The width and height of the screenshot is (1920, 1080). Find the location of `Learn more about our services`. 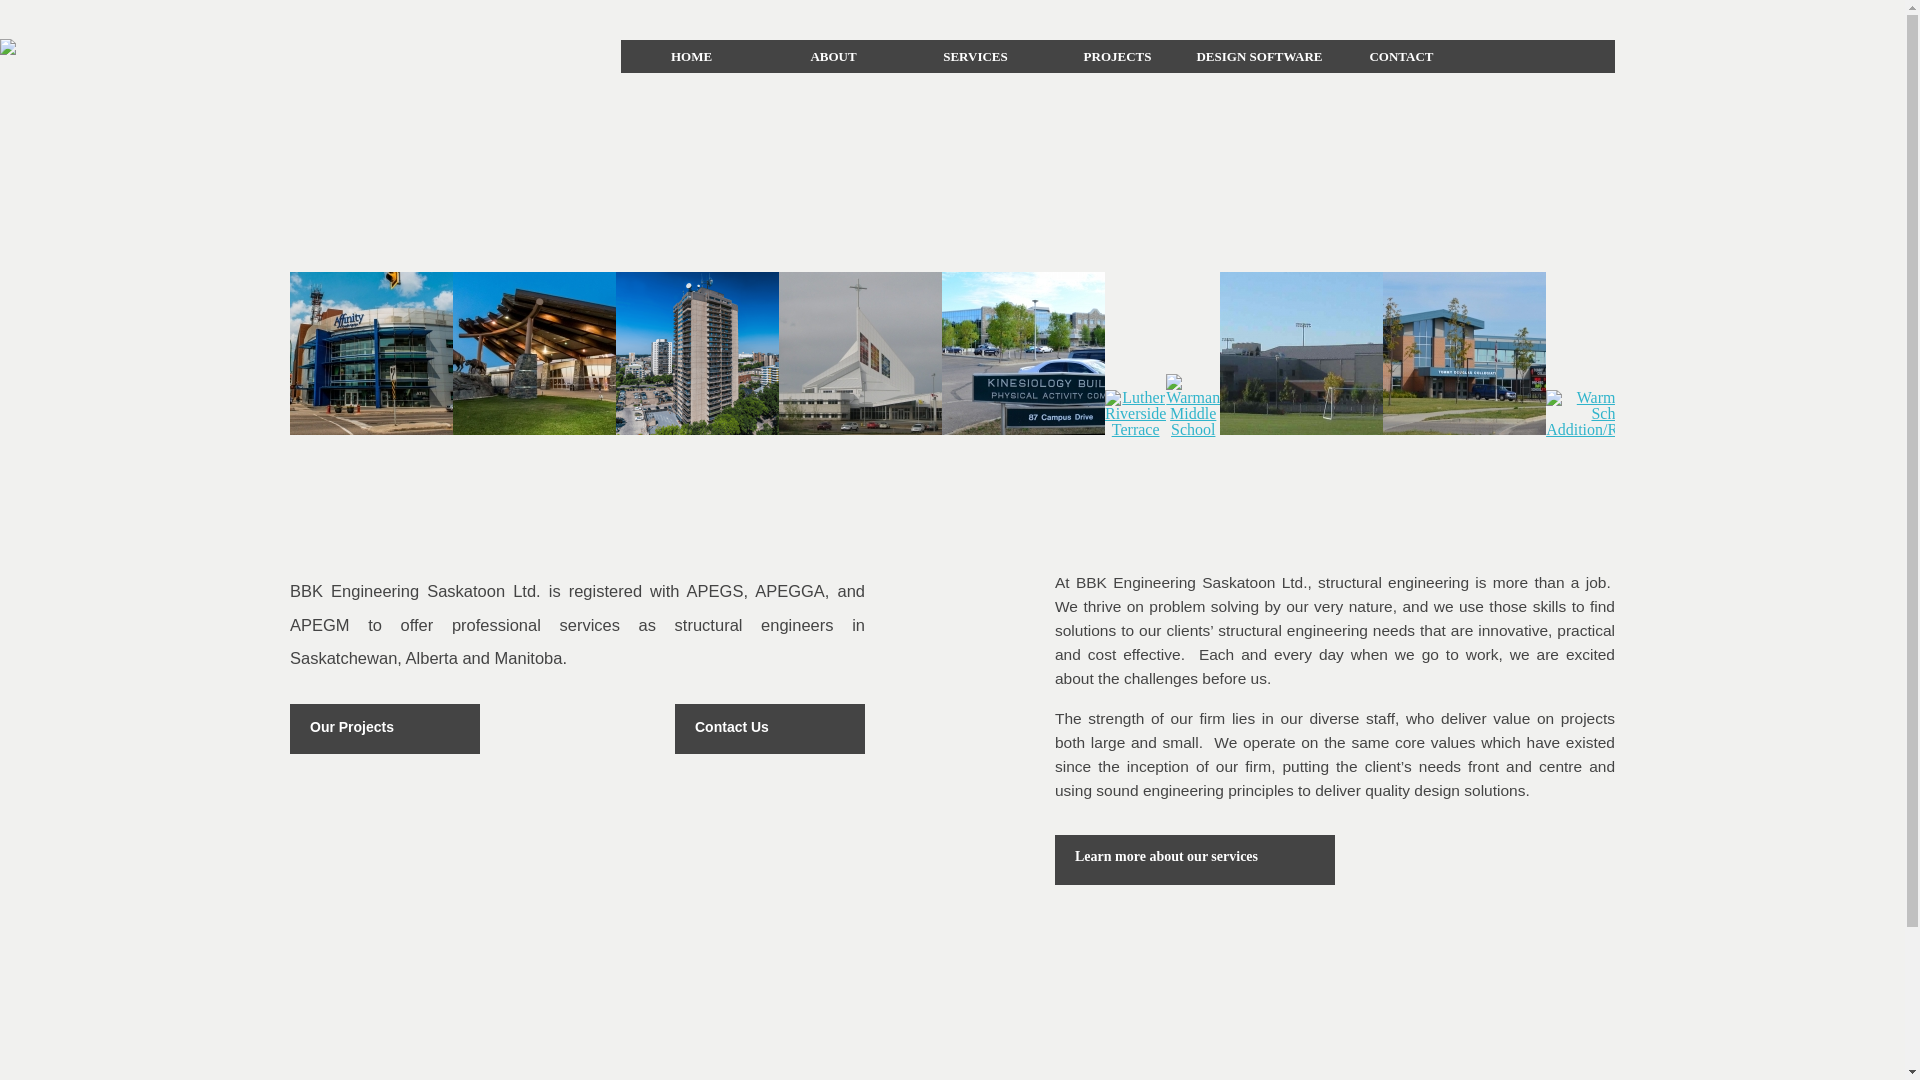

Learn more about our services is located at coordinates (1195, 860).